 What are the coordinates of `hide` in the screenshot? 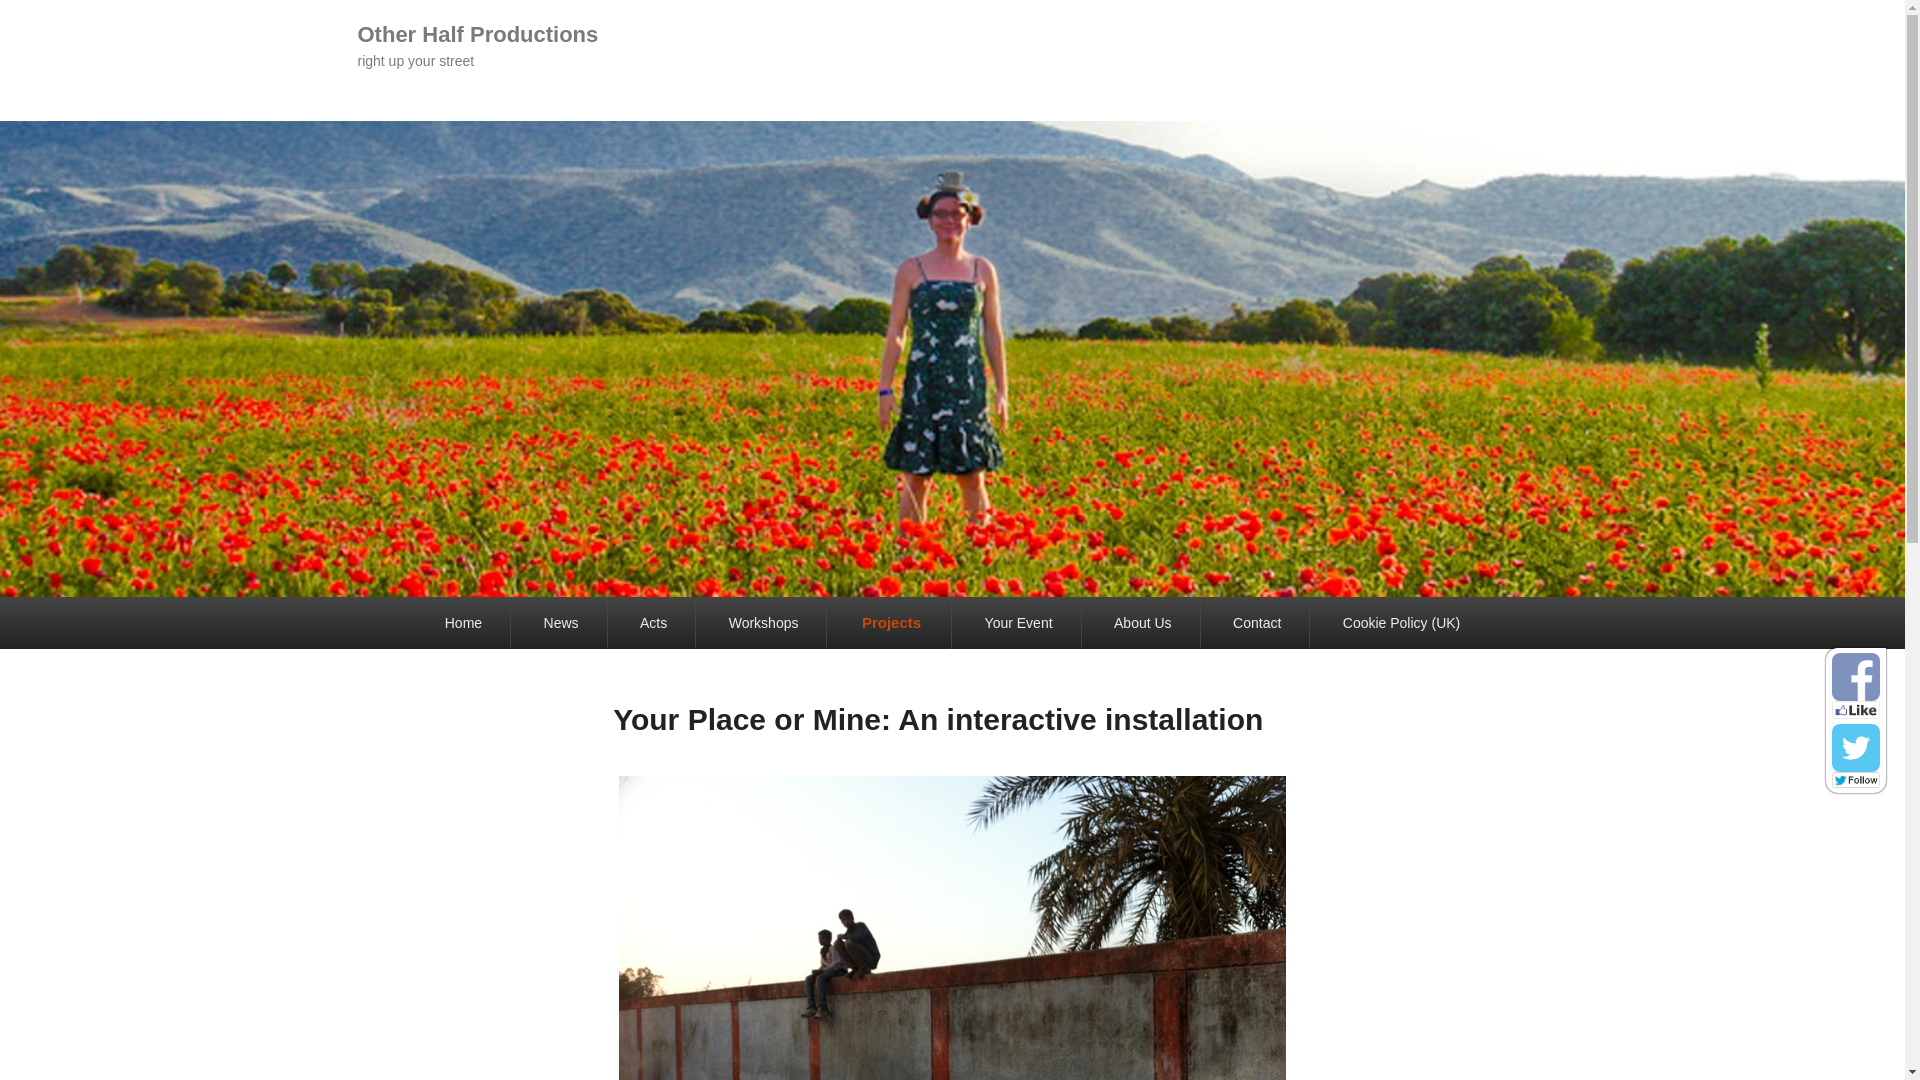 It's located at (1881, 652).